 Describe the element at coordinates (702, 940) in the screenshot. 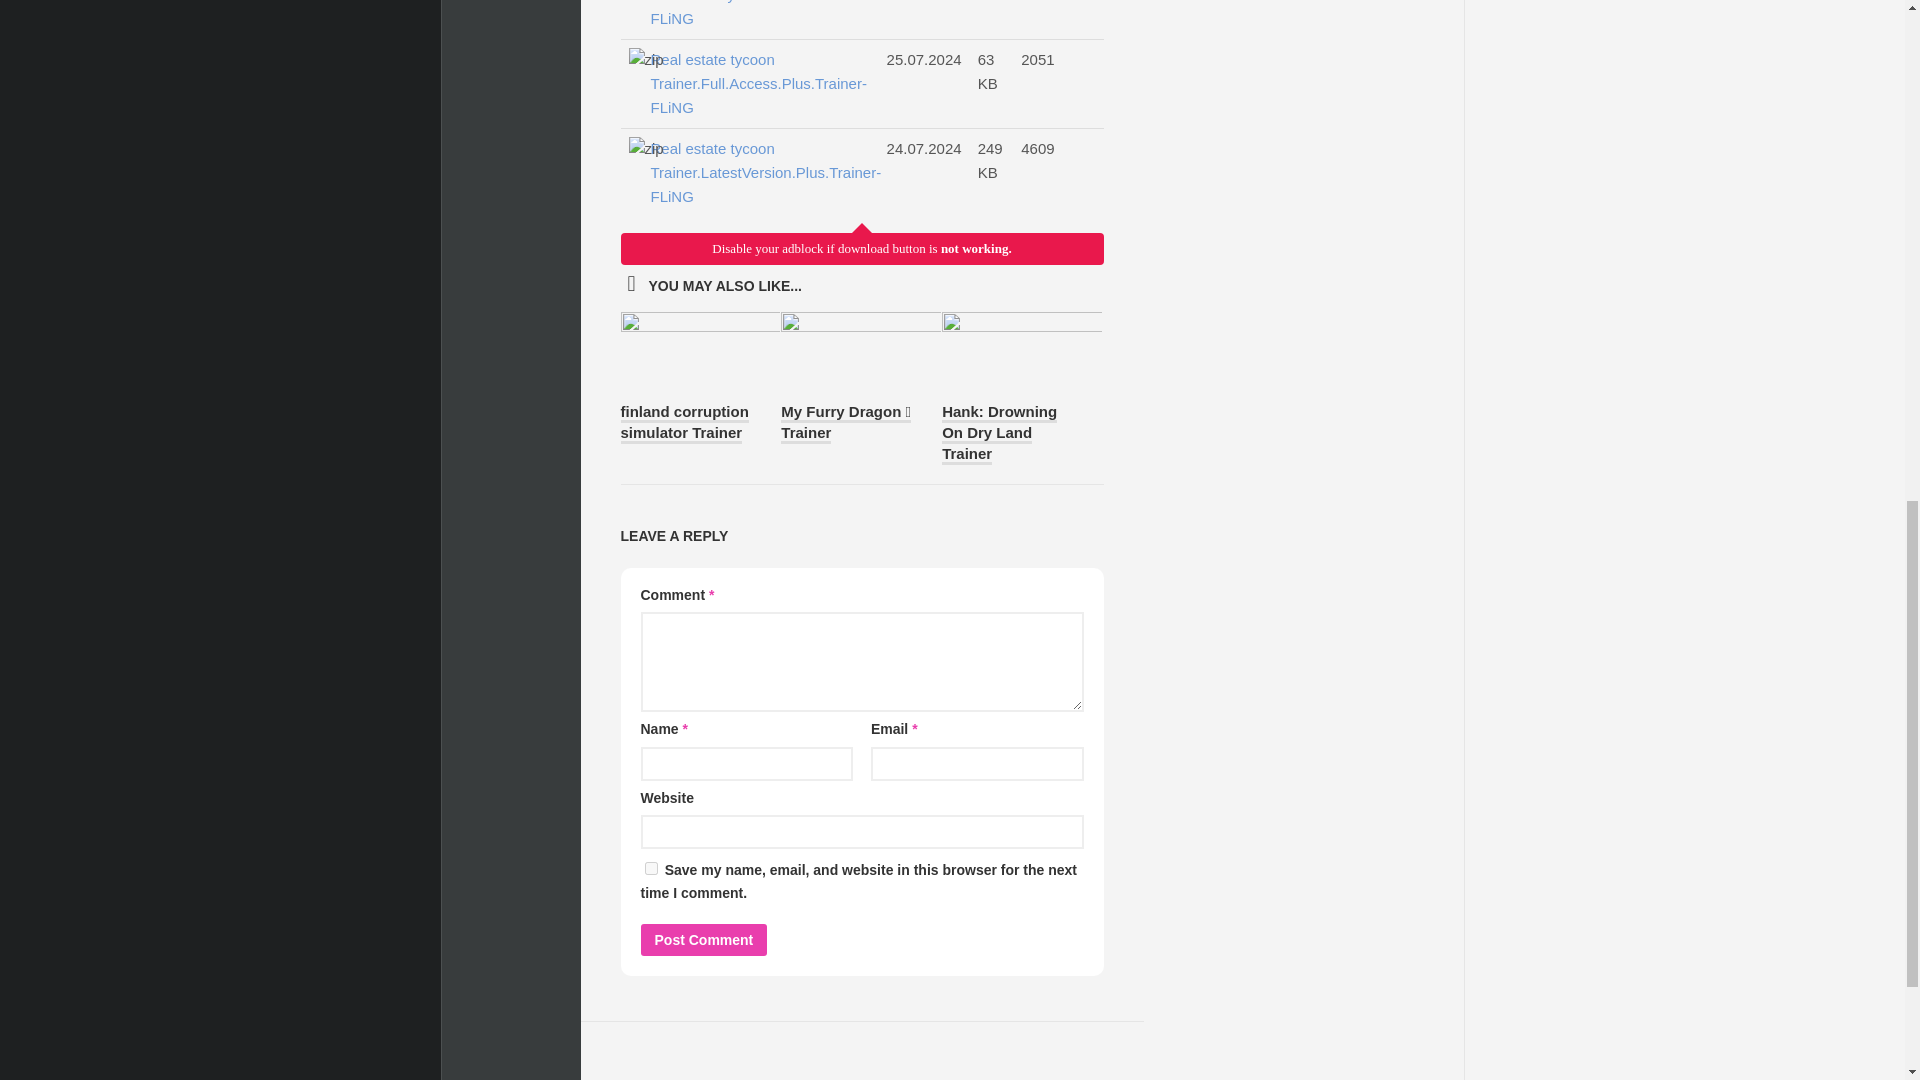

I see `Post Comment` at that location.